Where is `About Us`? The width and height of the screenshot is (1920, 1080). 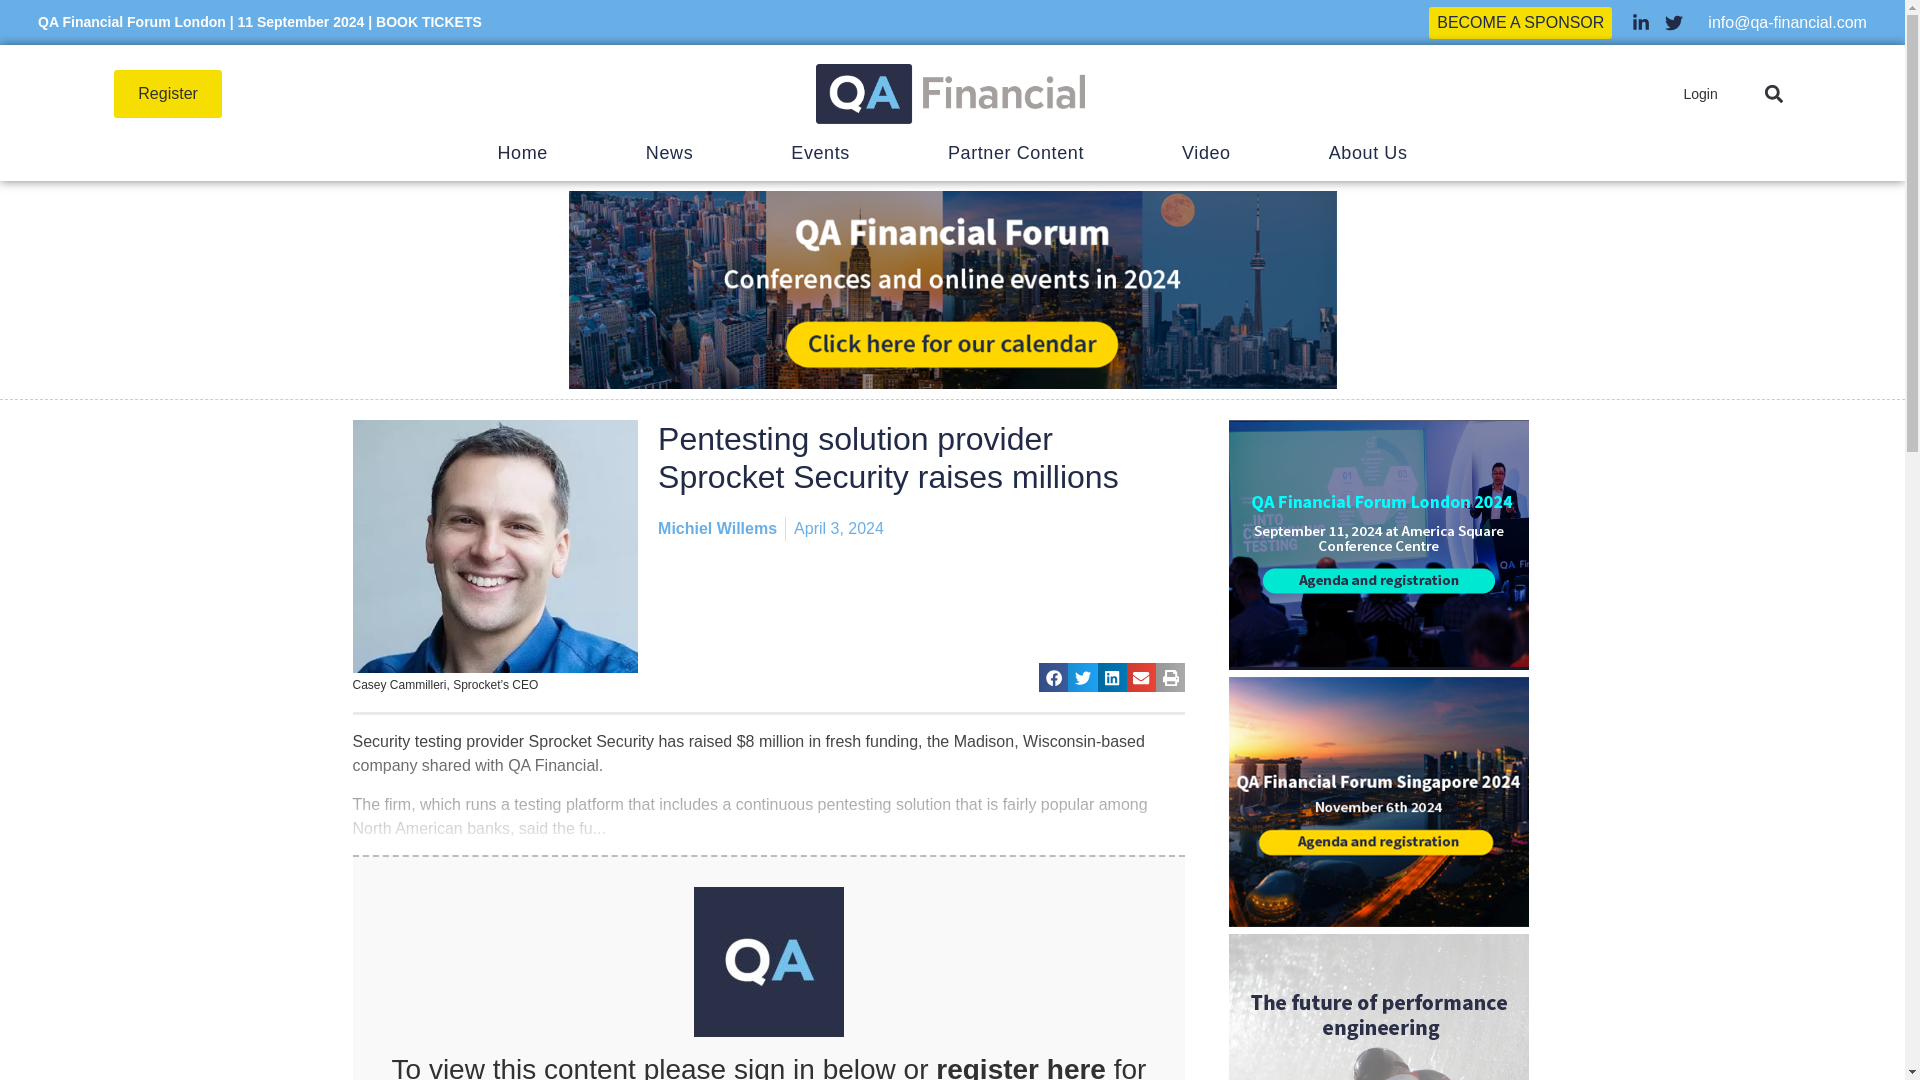
About Us is located at coordinates (1368, 152).